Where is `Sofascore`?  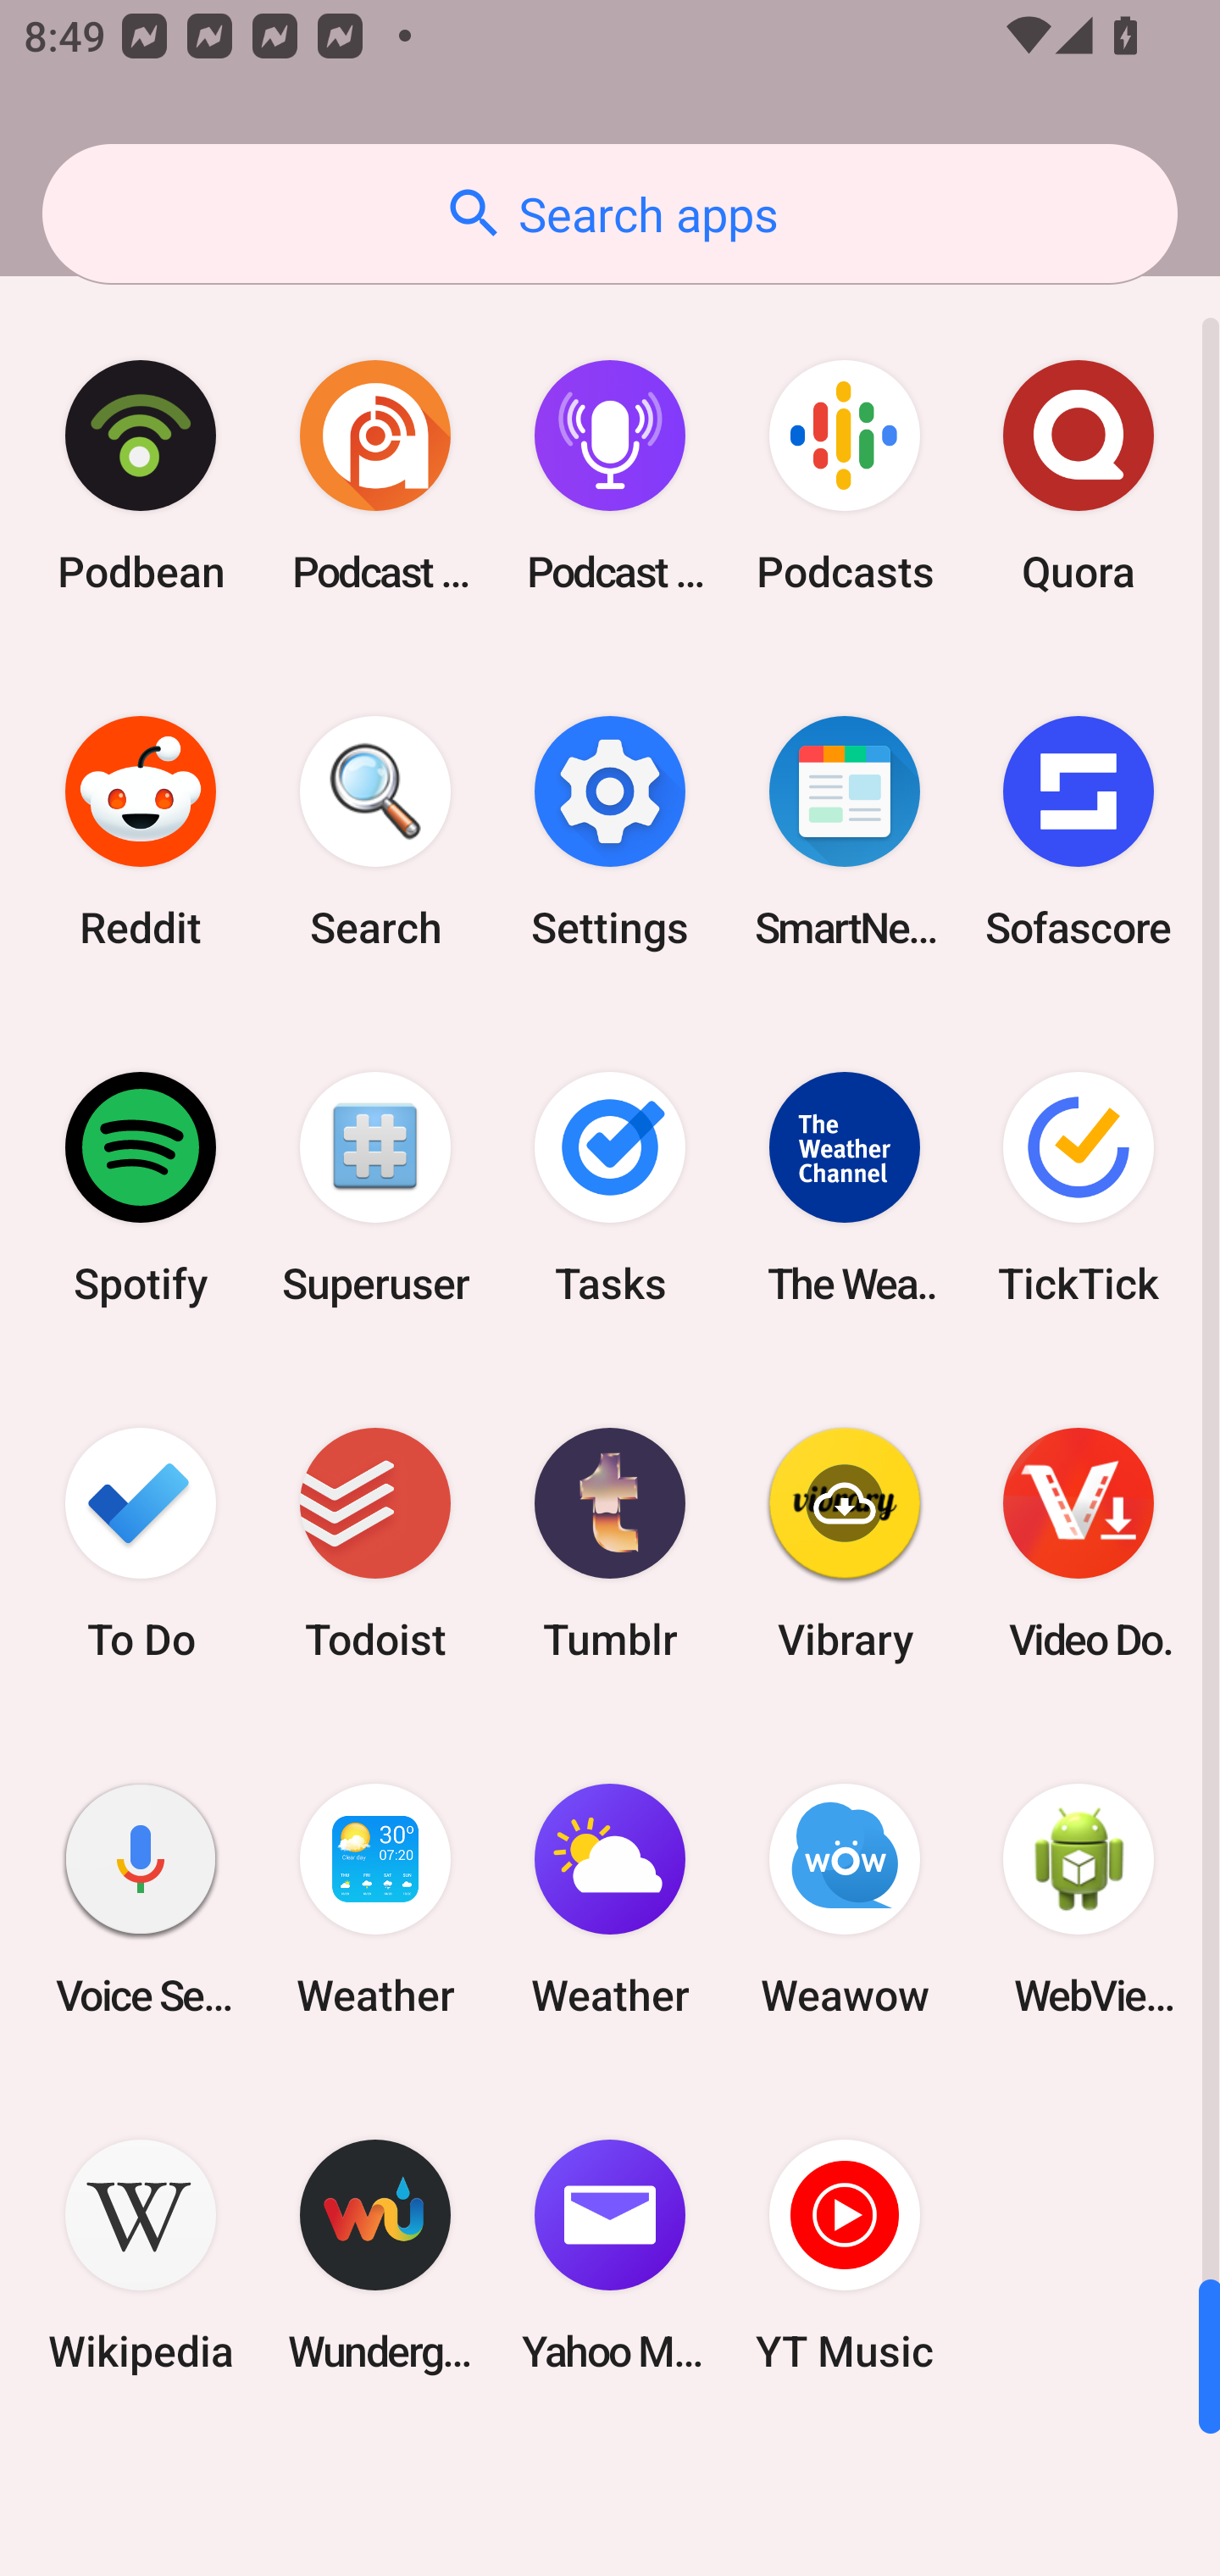 Sofascore is located at coordinates (1079, 832).